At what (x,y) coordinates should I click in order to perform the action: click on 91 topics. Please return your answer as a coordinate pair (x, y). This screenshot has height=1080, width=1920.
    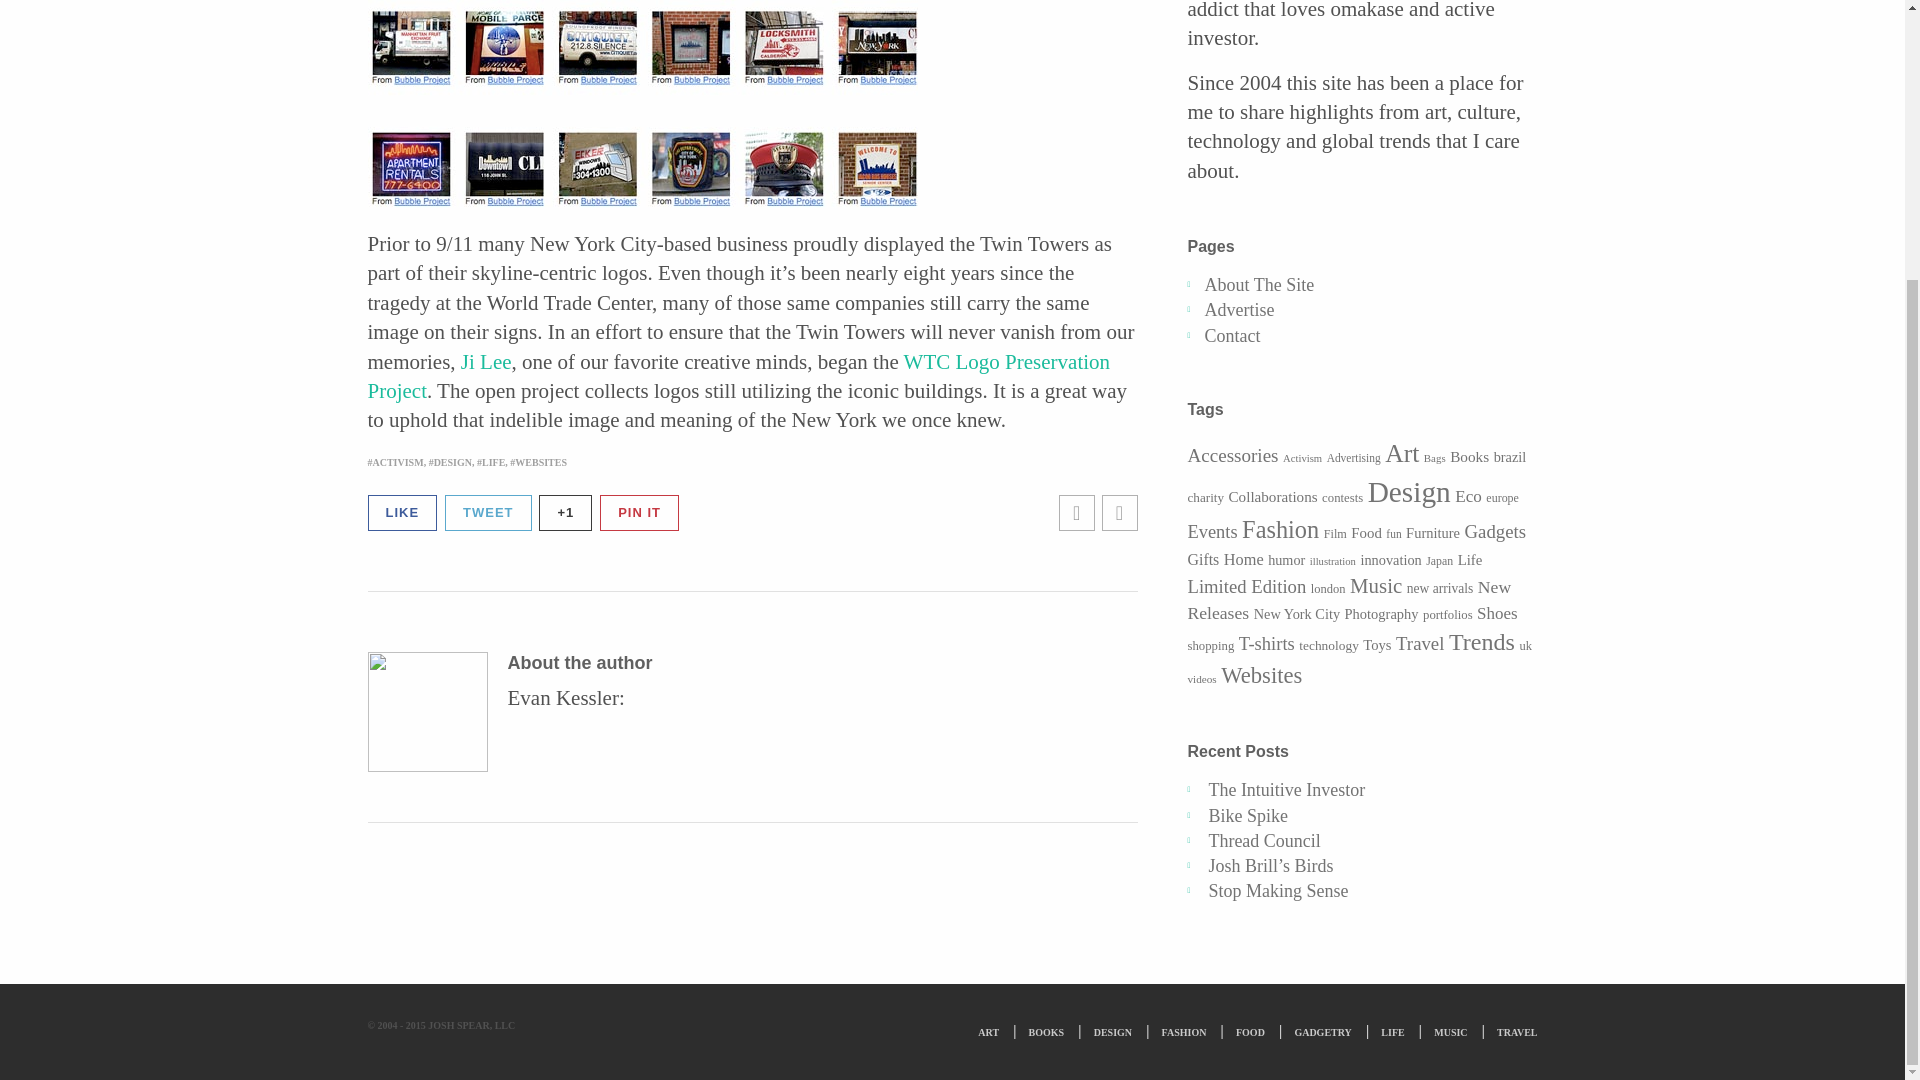
    Looking at the image, I should click on (1302, 458).